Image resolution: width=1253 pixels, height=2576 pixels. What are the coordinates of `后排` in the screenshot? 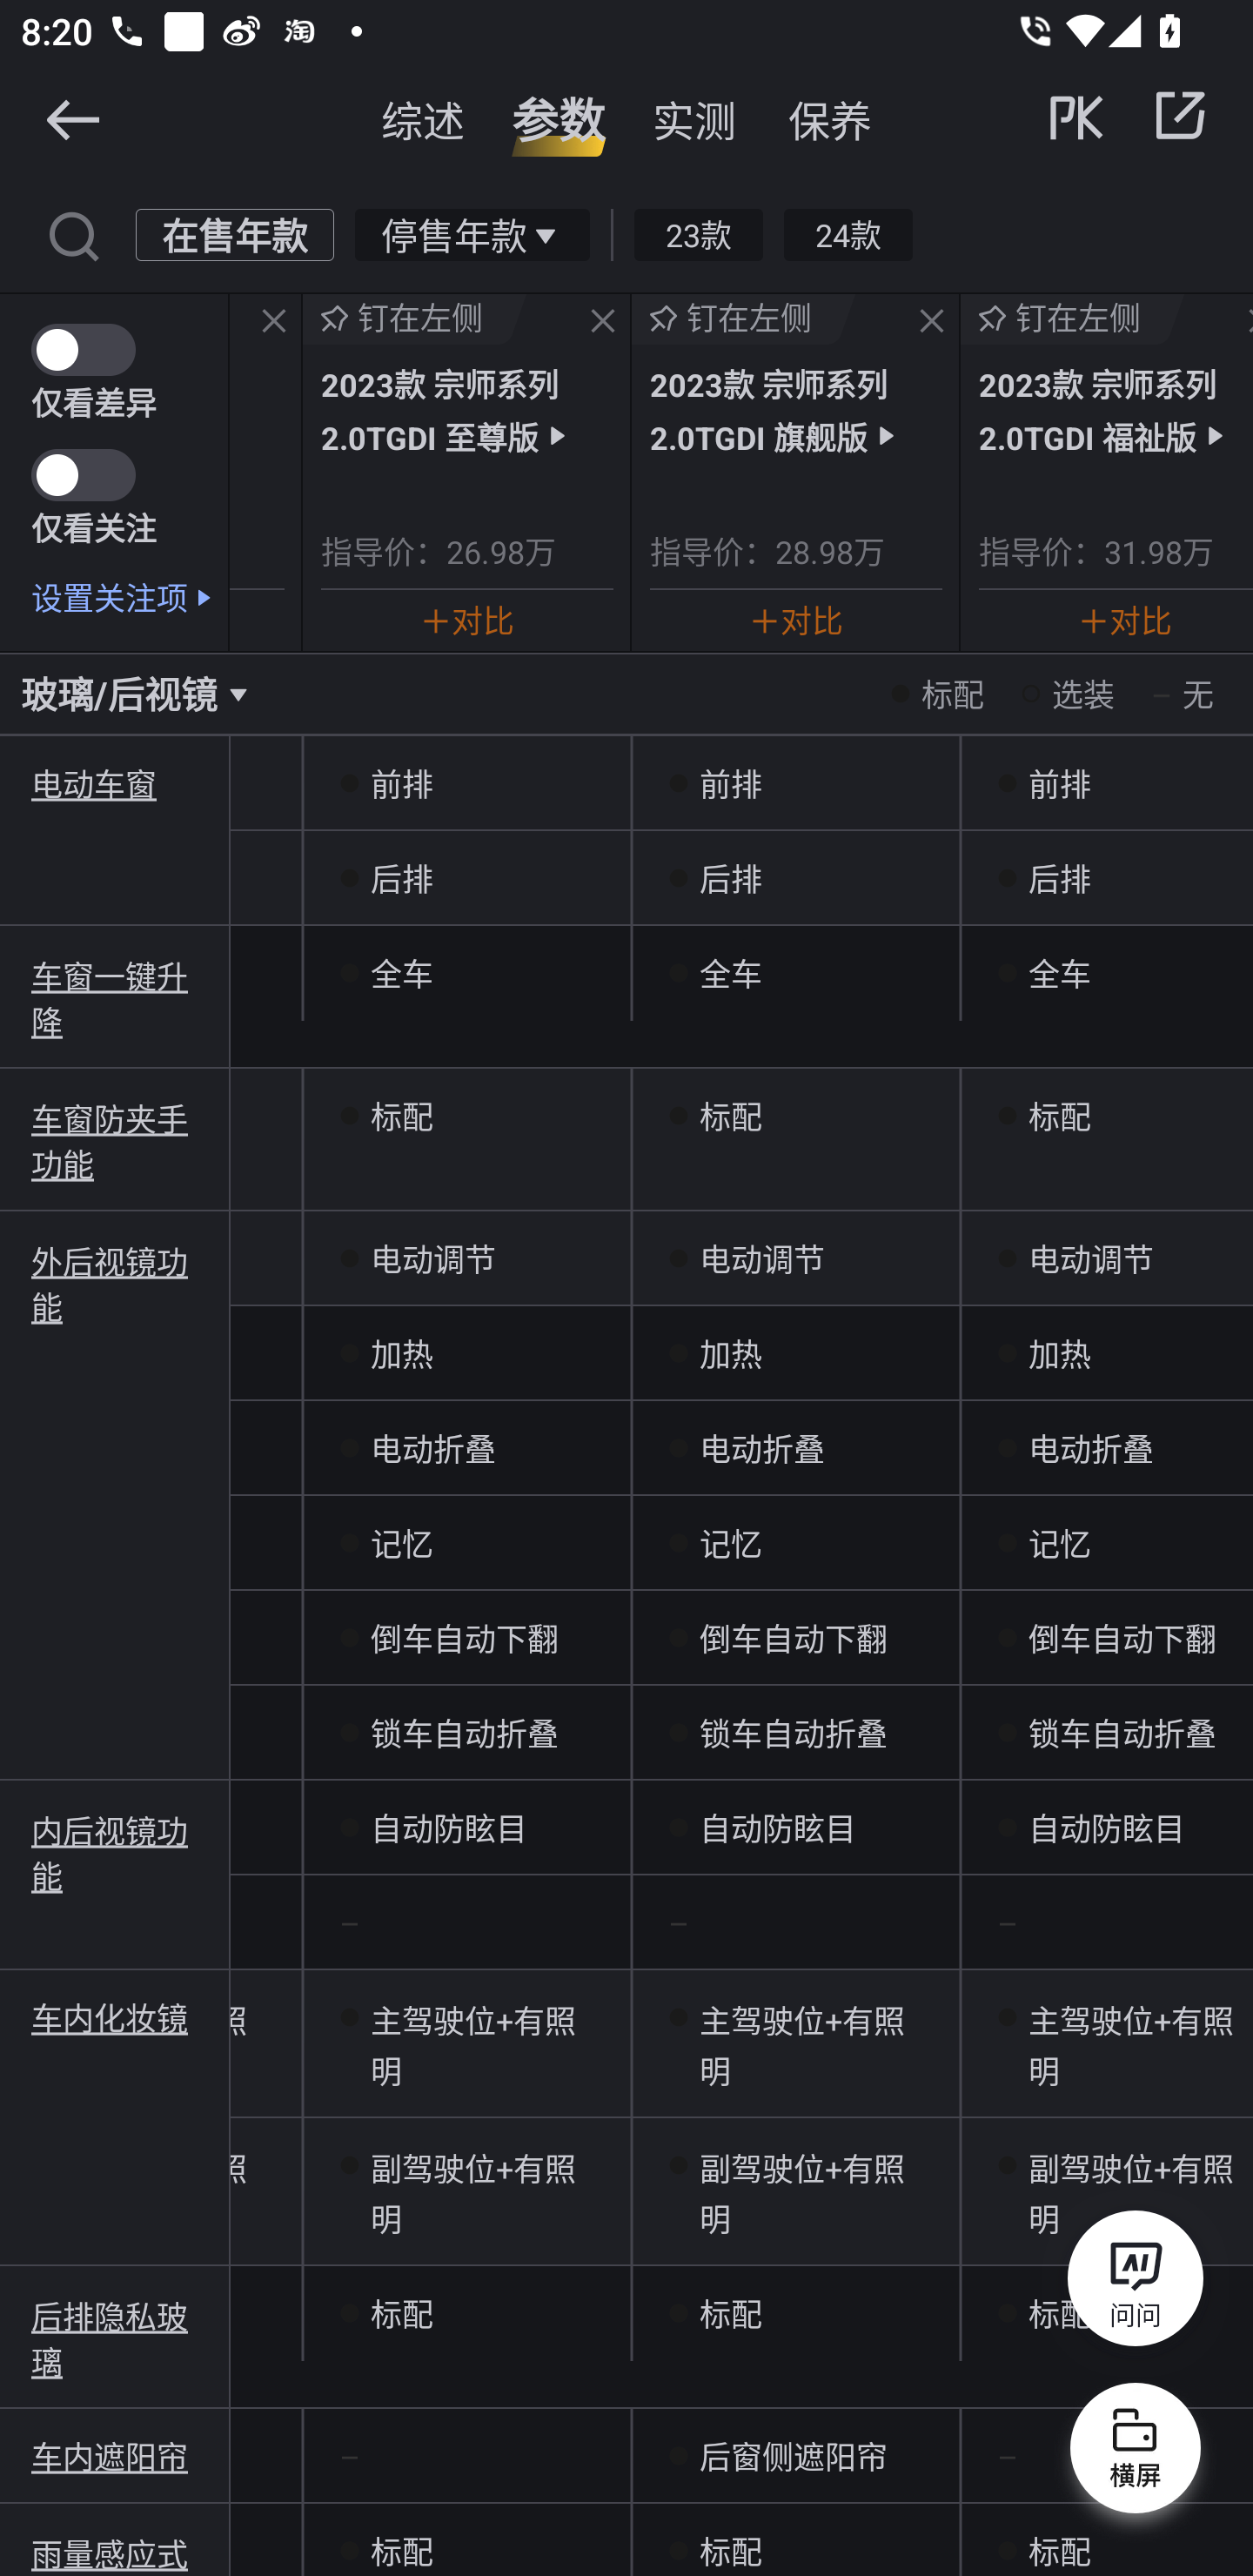 It's located at (795, 878).